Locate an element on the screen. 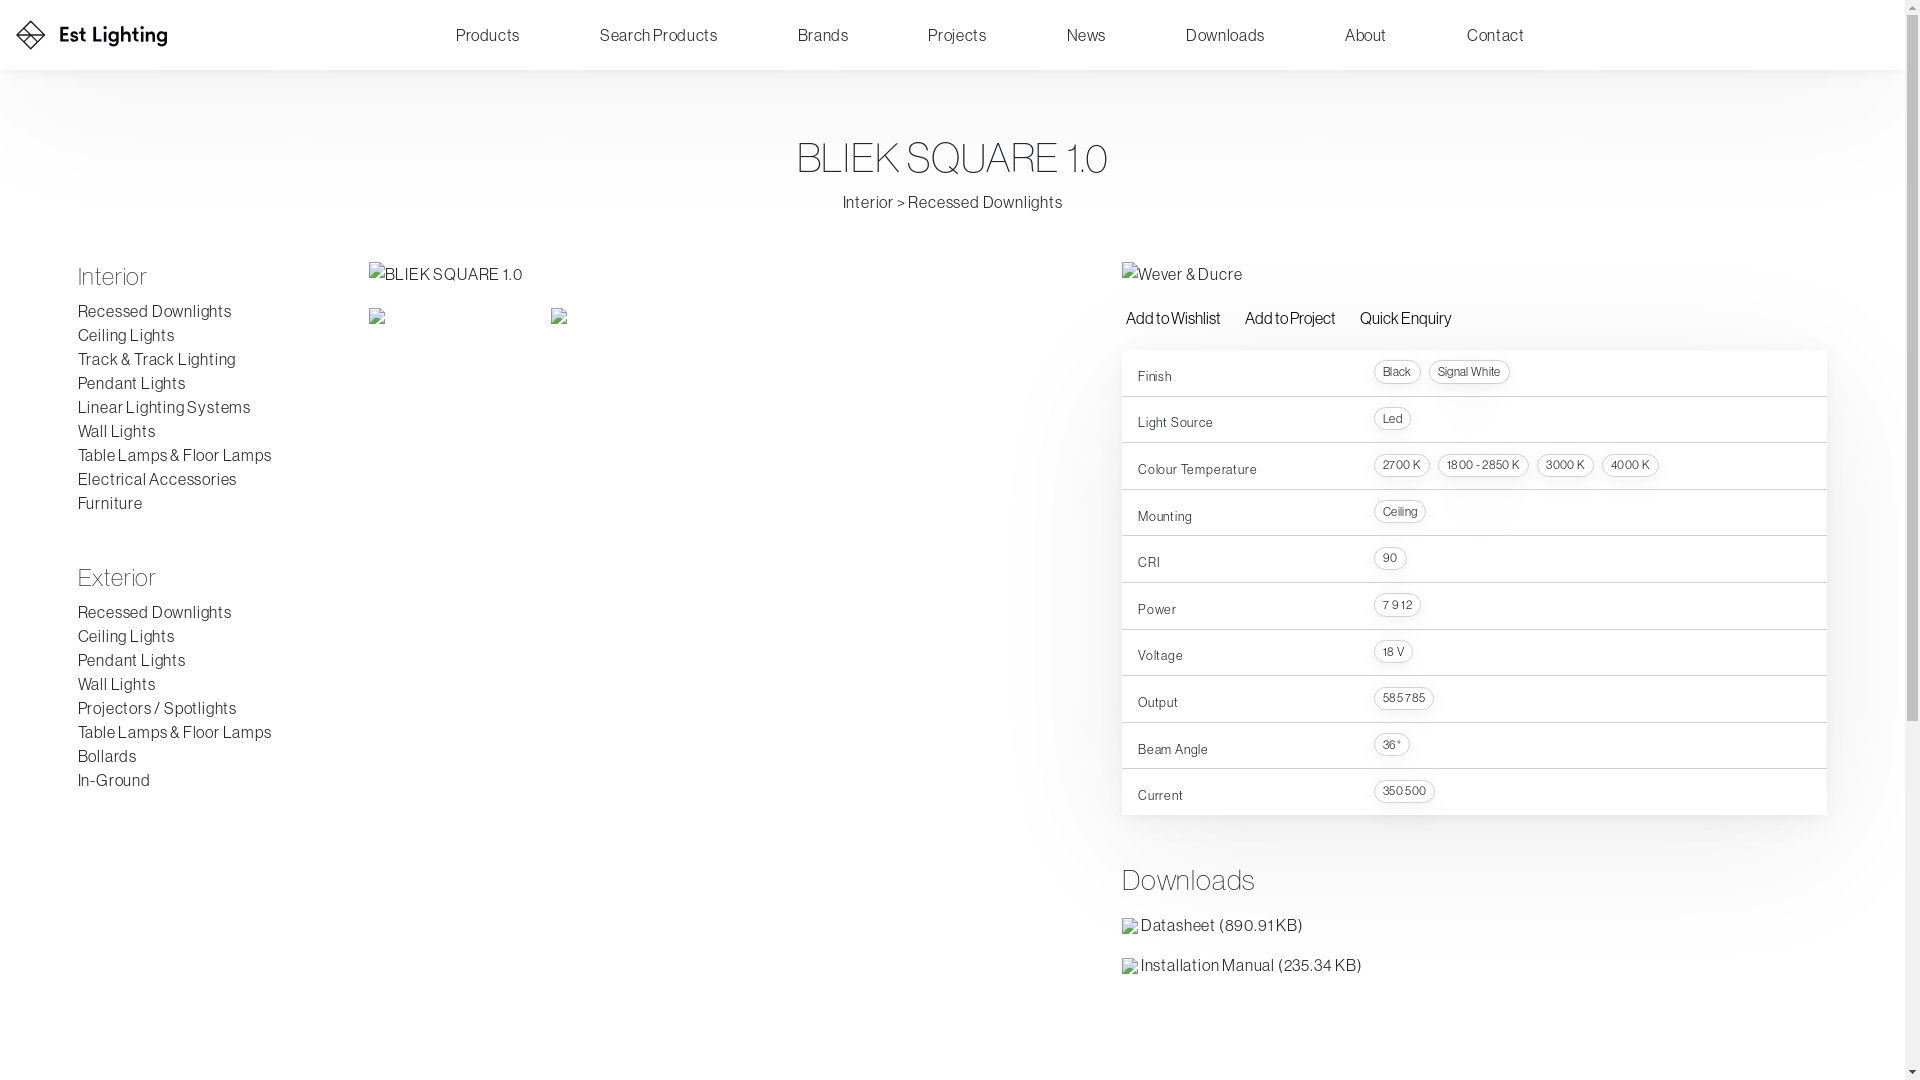  Search Products is located at coordinates (659, 35).